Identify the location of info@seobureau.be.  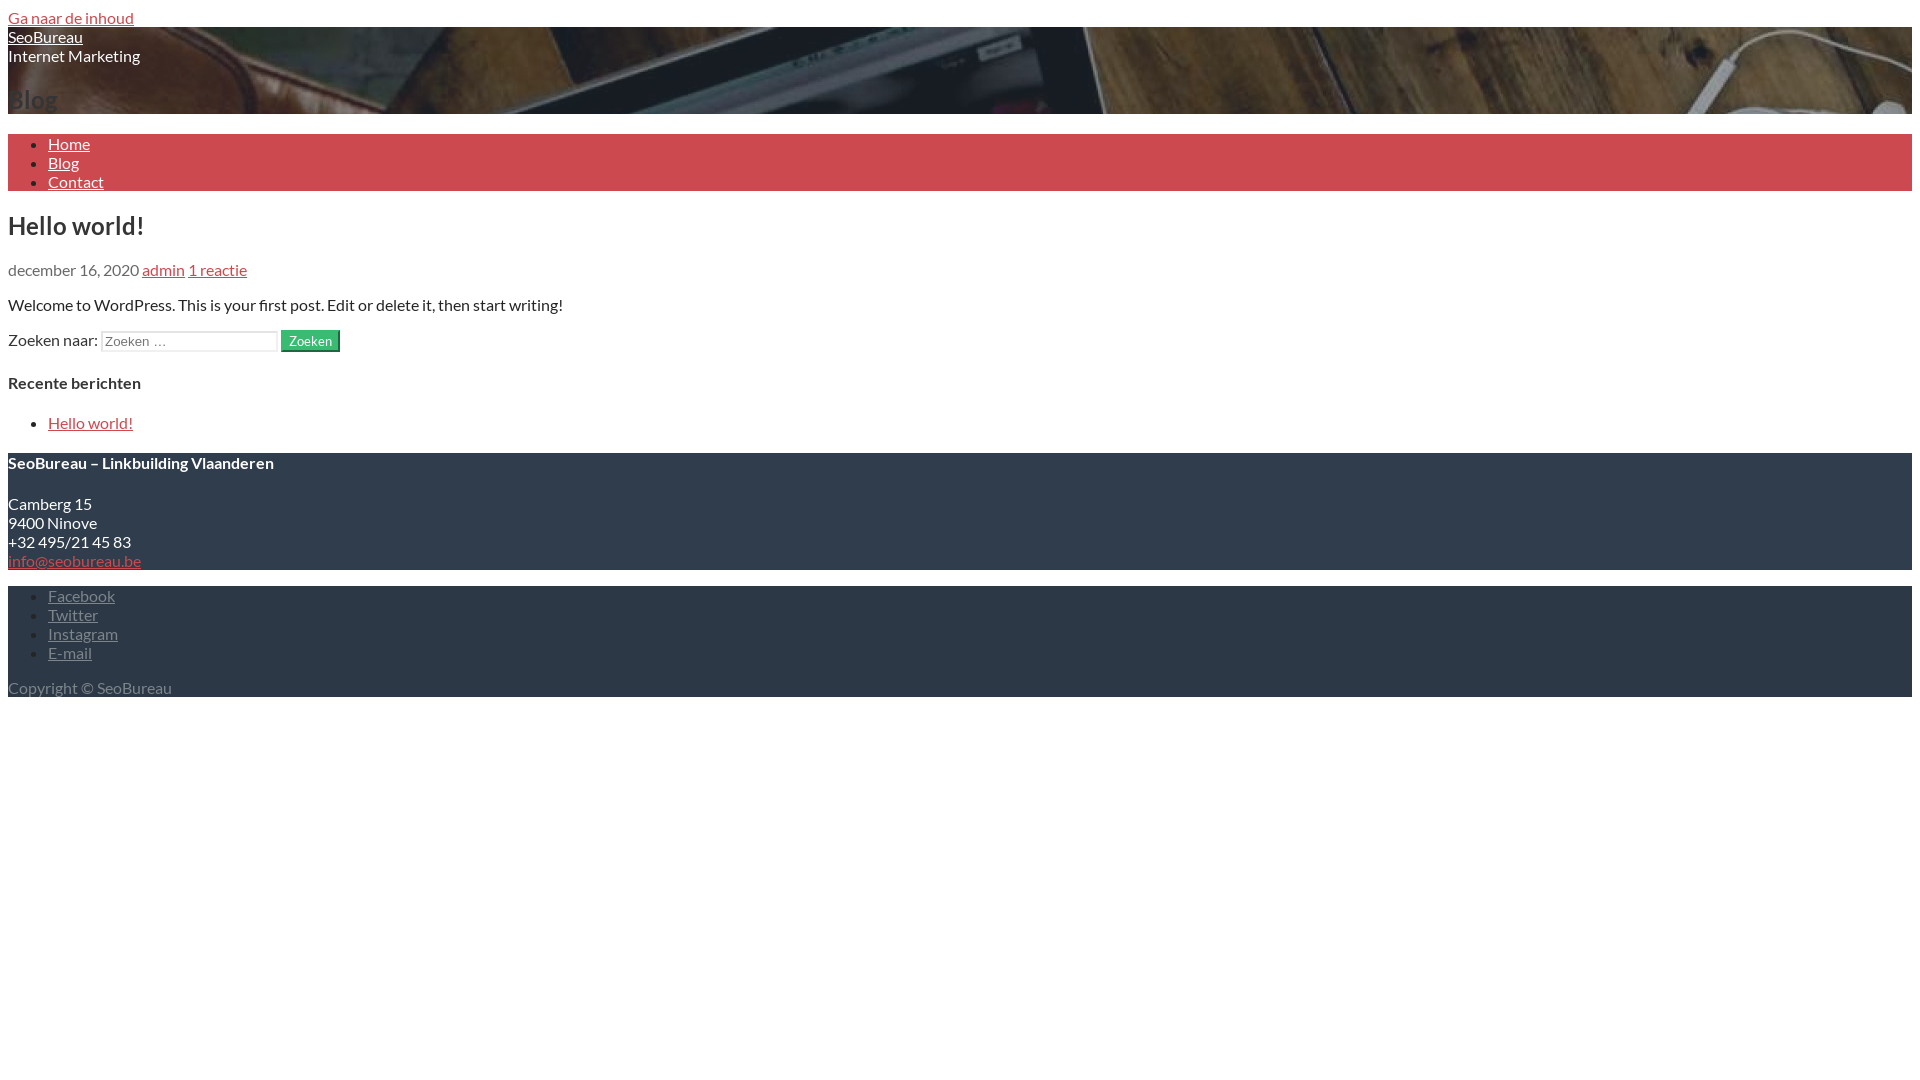
(74, 560).